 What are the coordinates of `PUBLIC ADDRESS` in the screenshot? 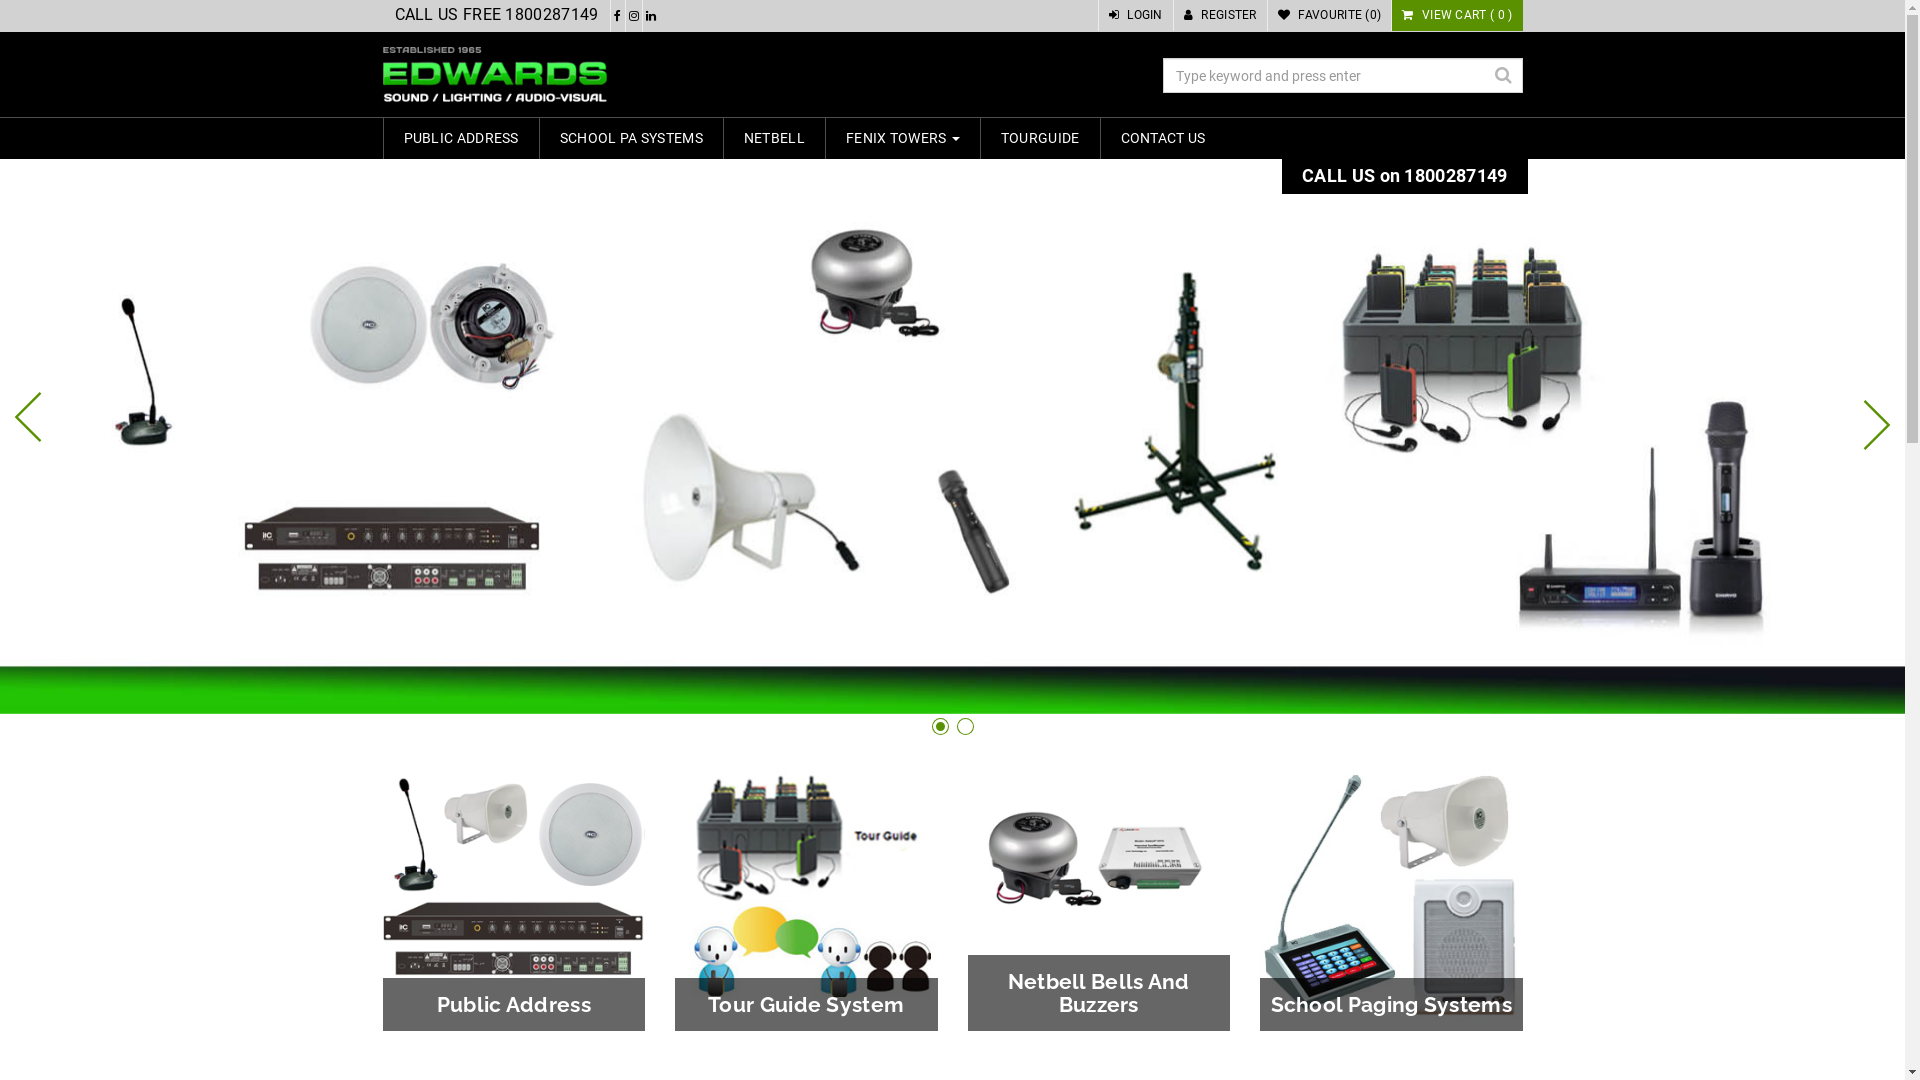 It's located at (462, 138).